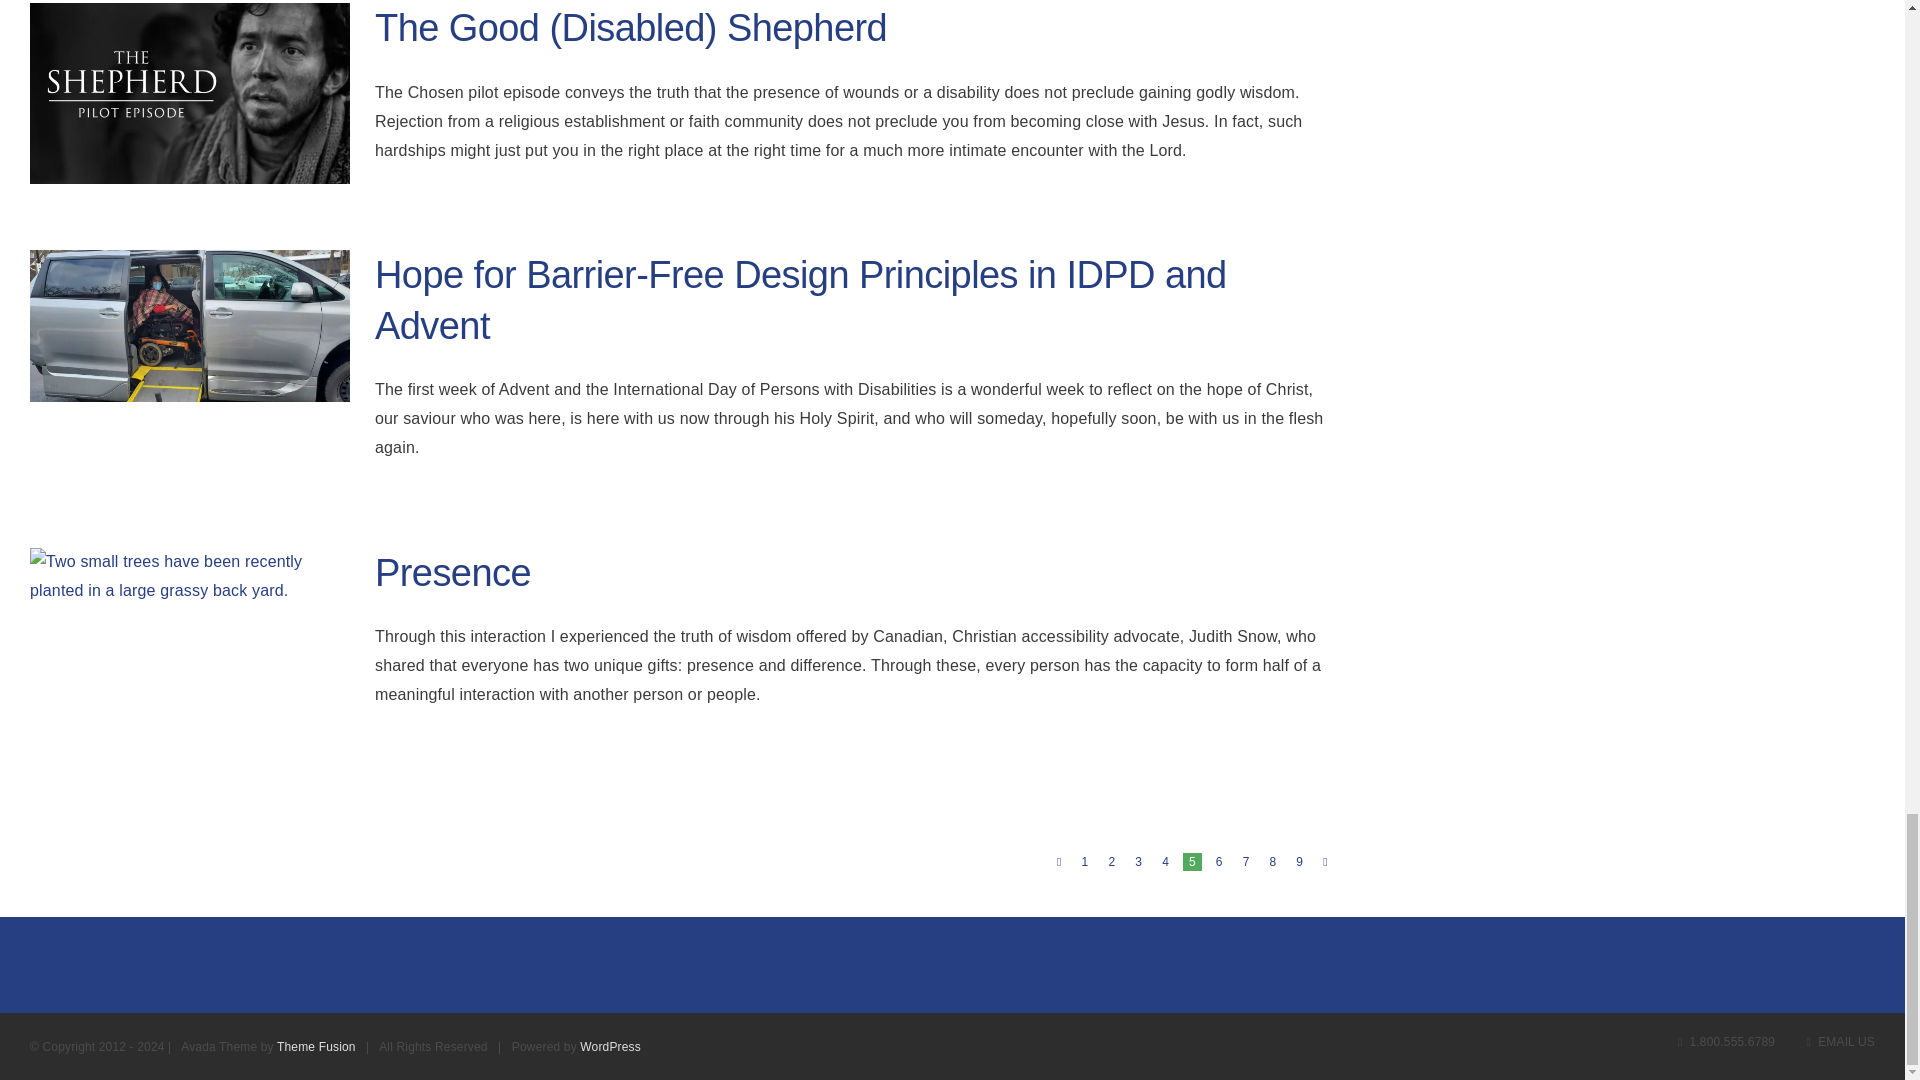  Describe the element at coordinates (1165, 862) in the screenshot. I see `4` at that location.